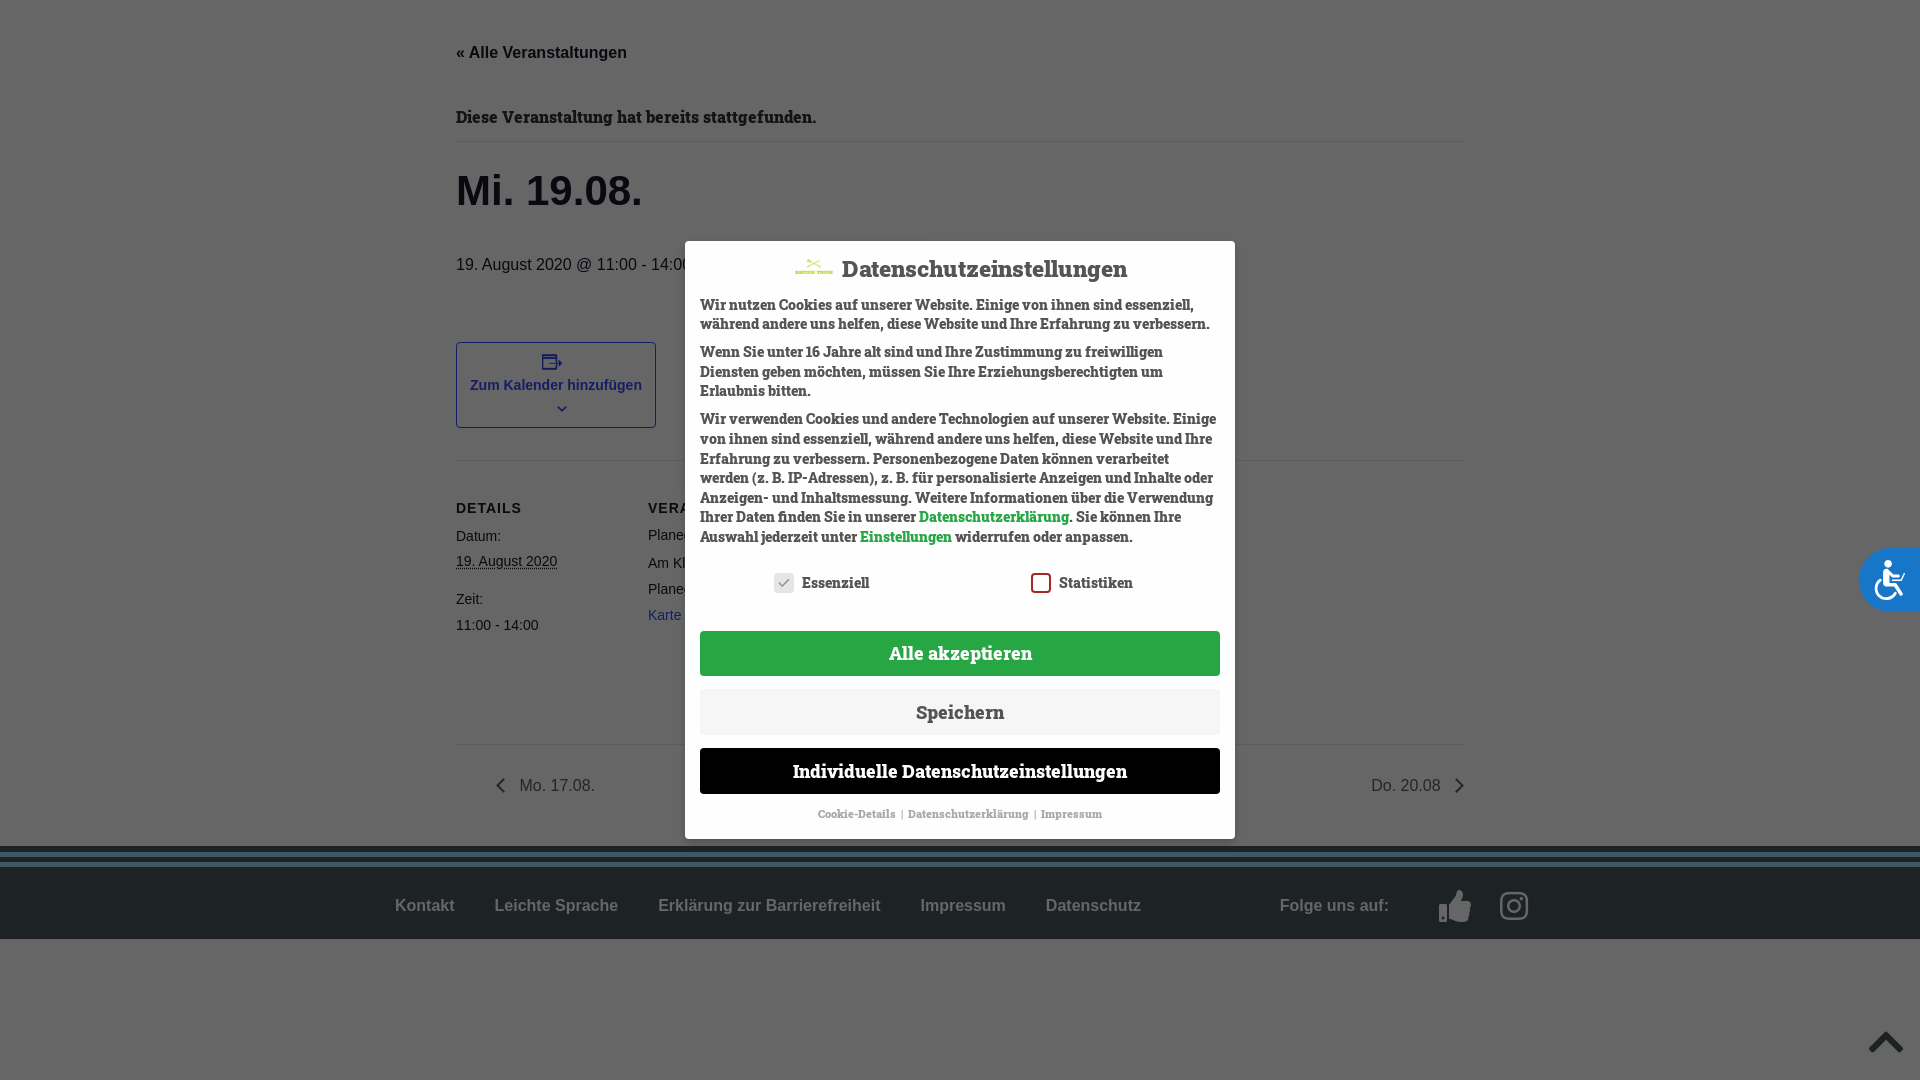 The height and width of the screenshot is (1080, 1920). Describe the element at coordinates (960, 712) in the screenshot. I see `Speichern` at that location.